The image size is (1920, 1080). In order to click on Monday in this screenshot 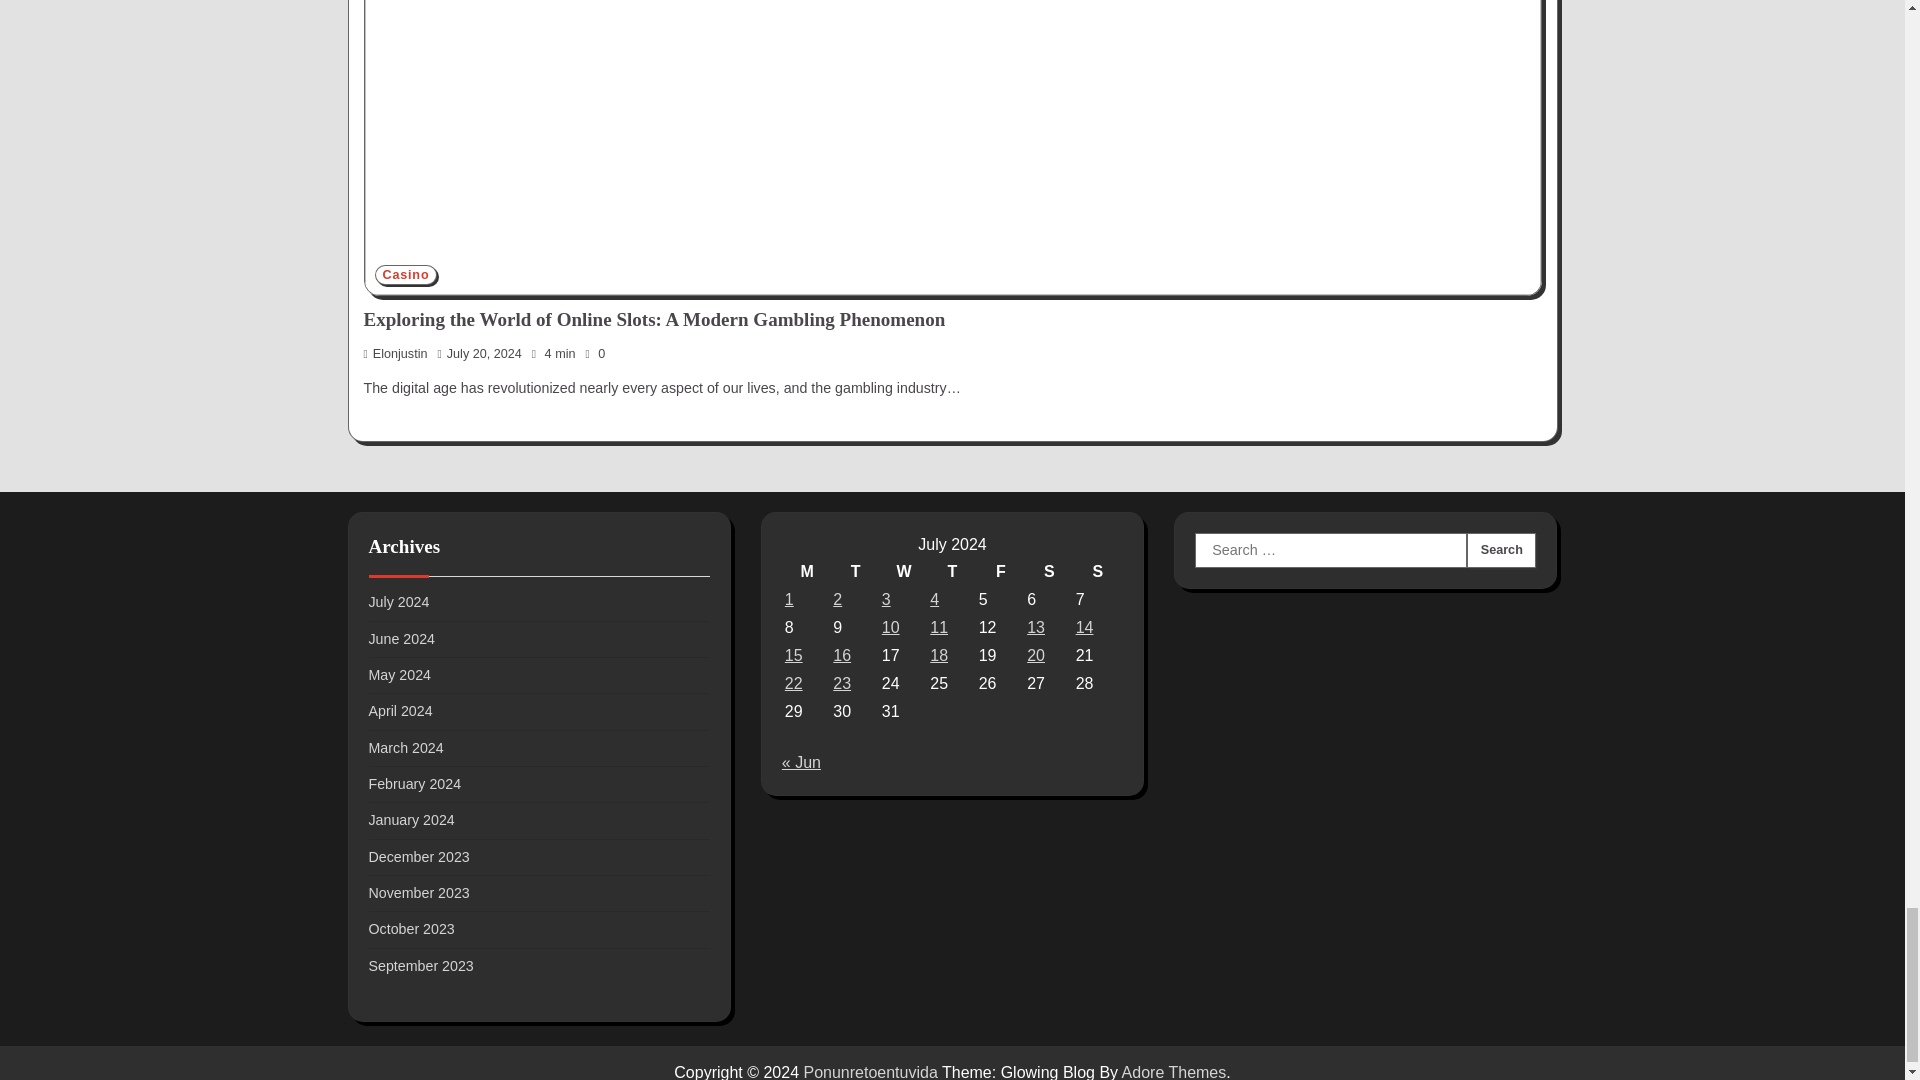, I will do `click(806, 572)`.